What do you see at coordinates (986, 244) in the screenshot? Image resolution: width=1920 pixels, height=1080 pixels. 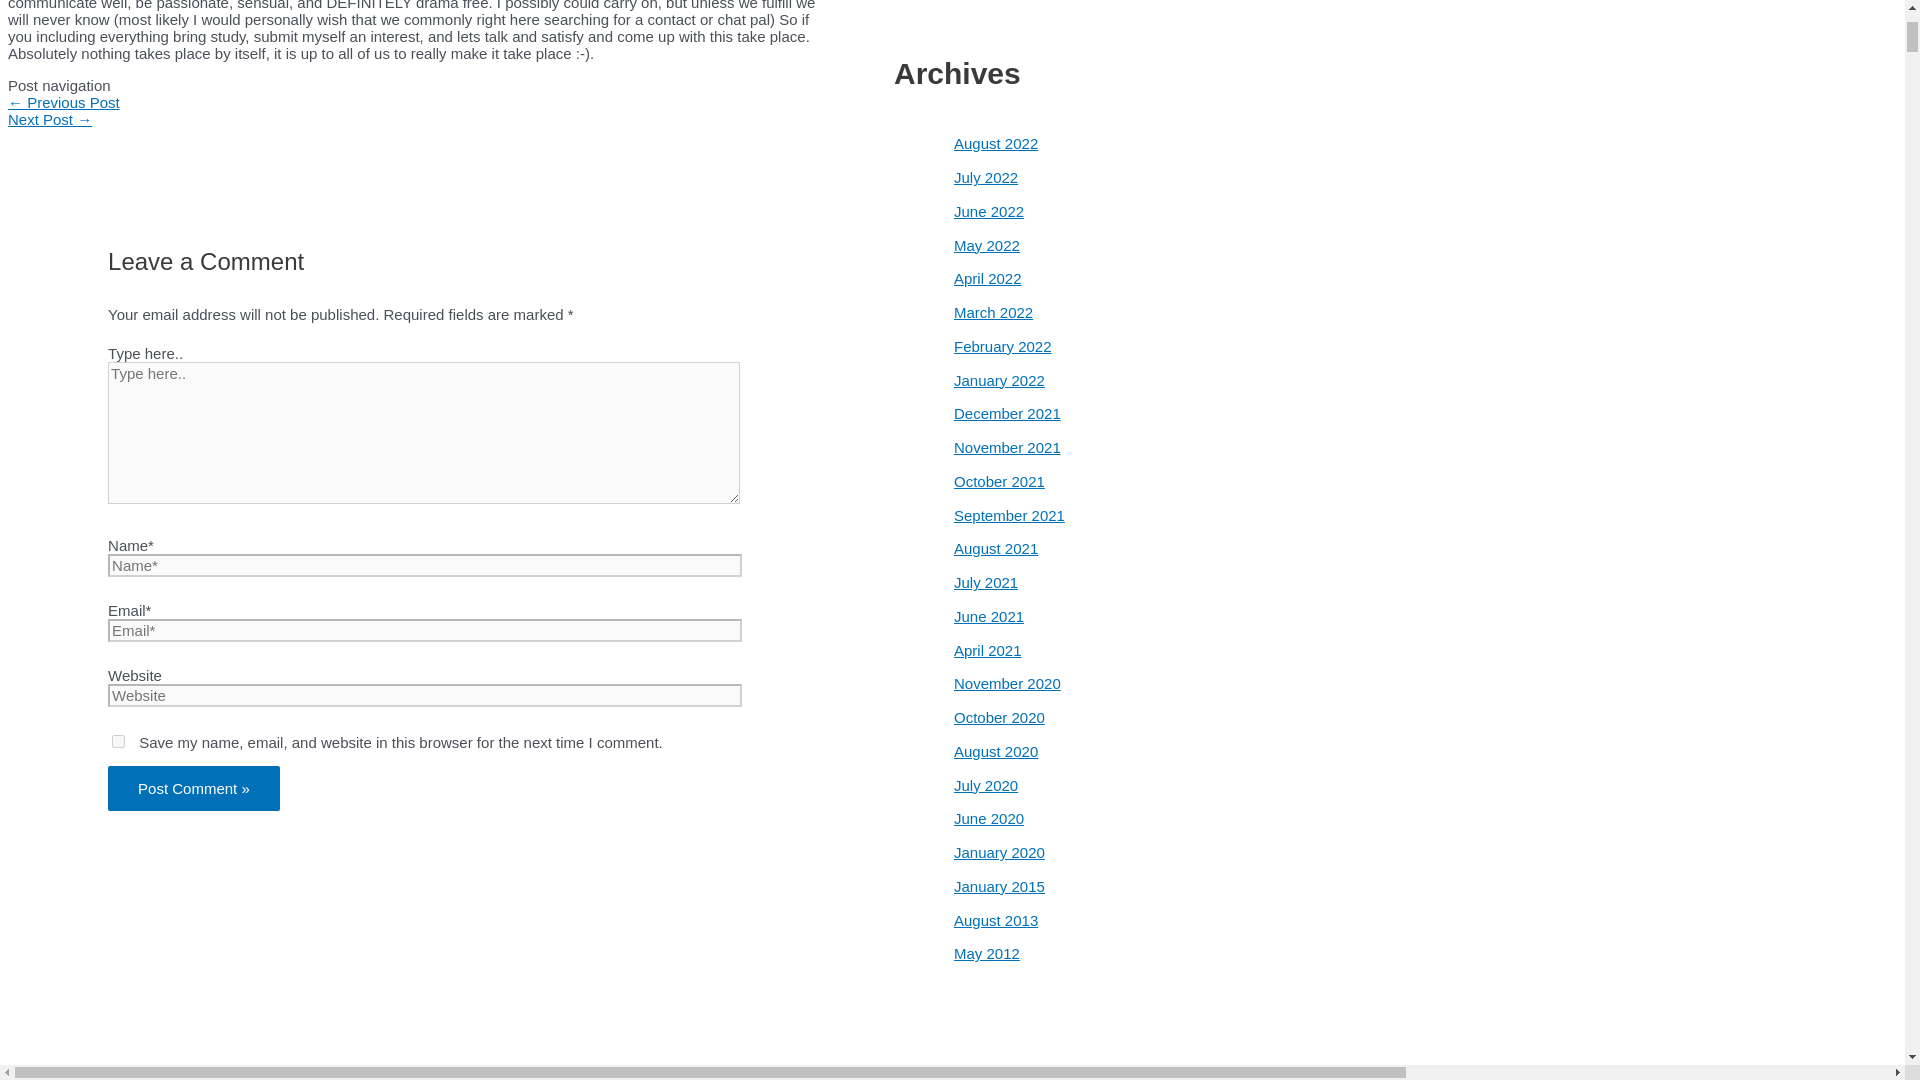 I see `May 2022` at bounding box center [986, 244].